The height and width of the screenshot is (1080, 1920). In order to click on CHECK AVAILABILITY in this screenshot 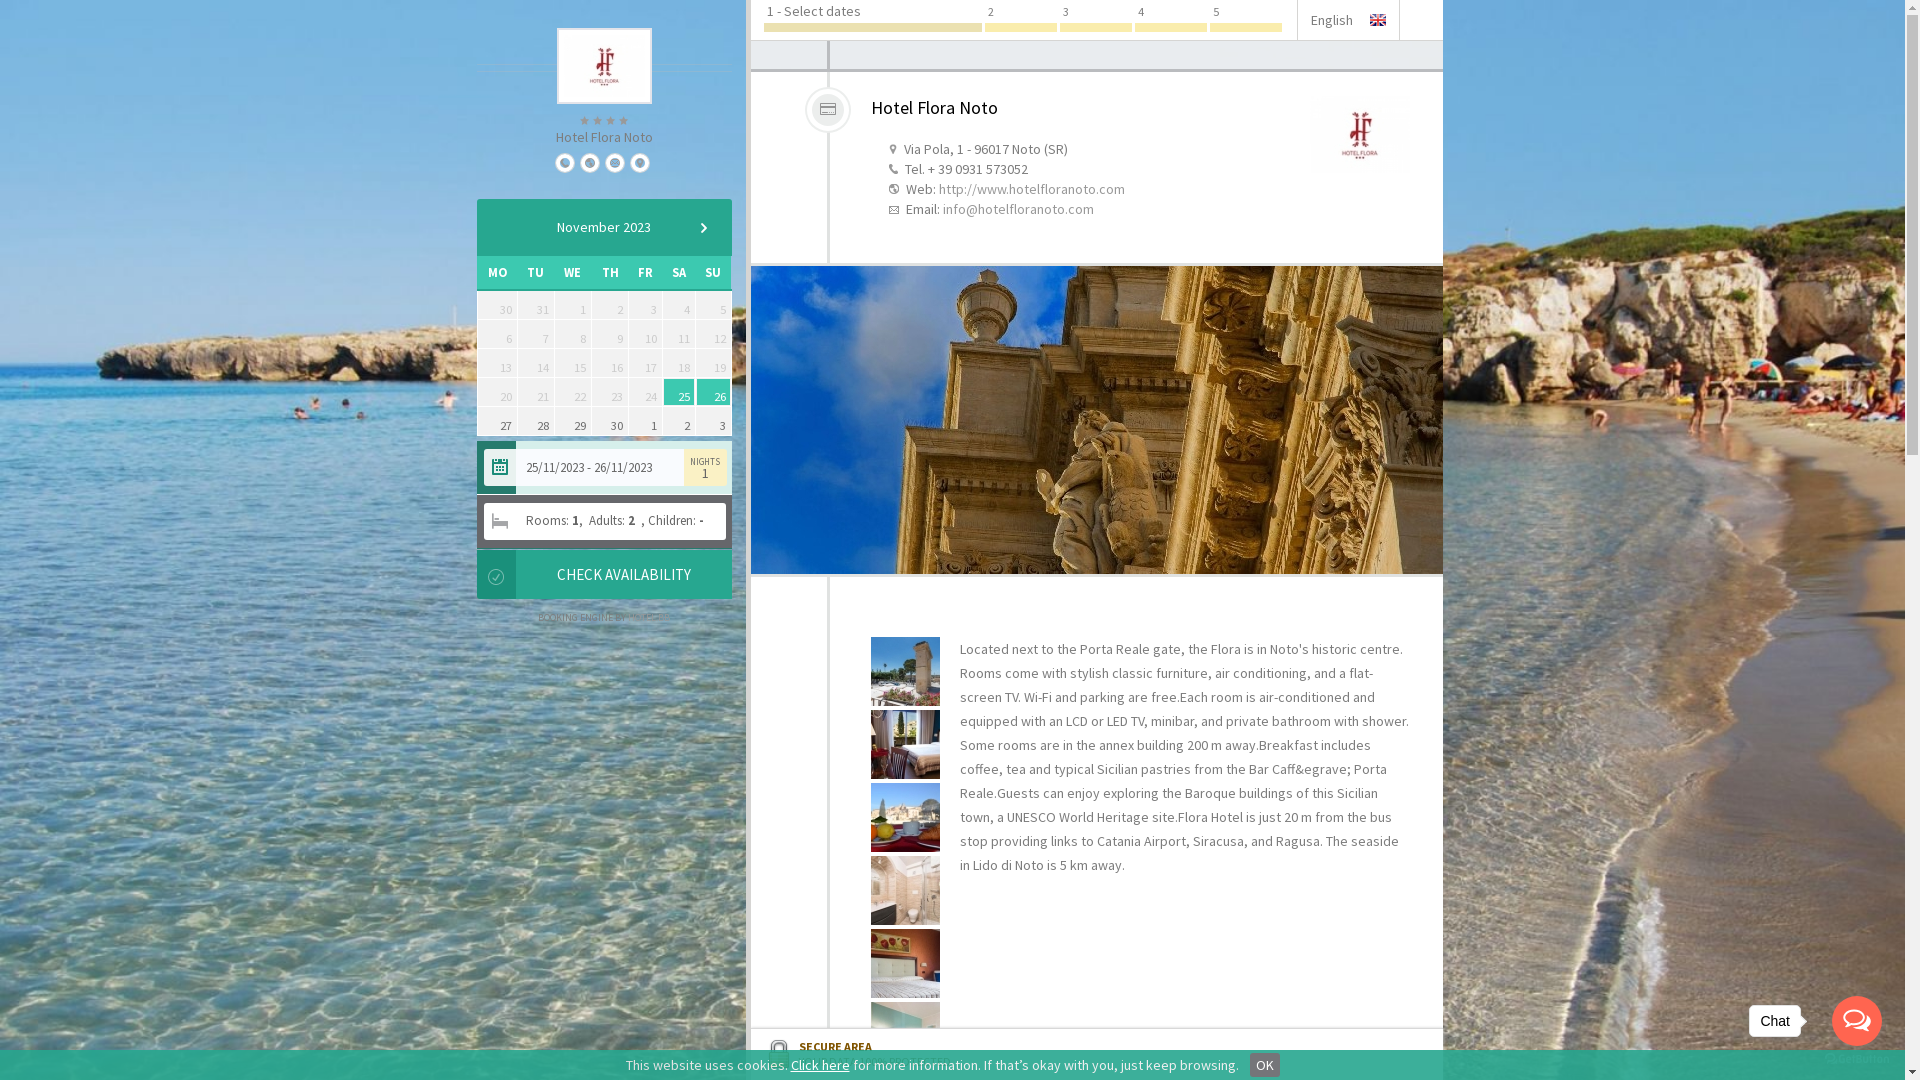, I will do `click(623, 574)`.